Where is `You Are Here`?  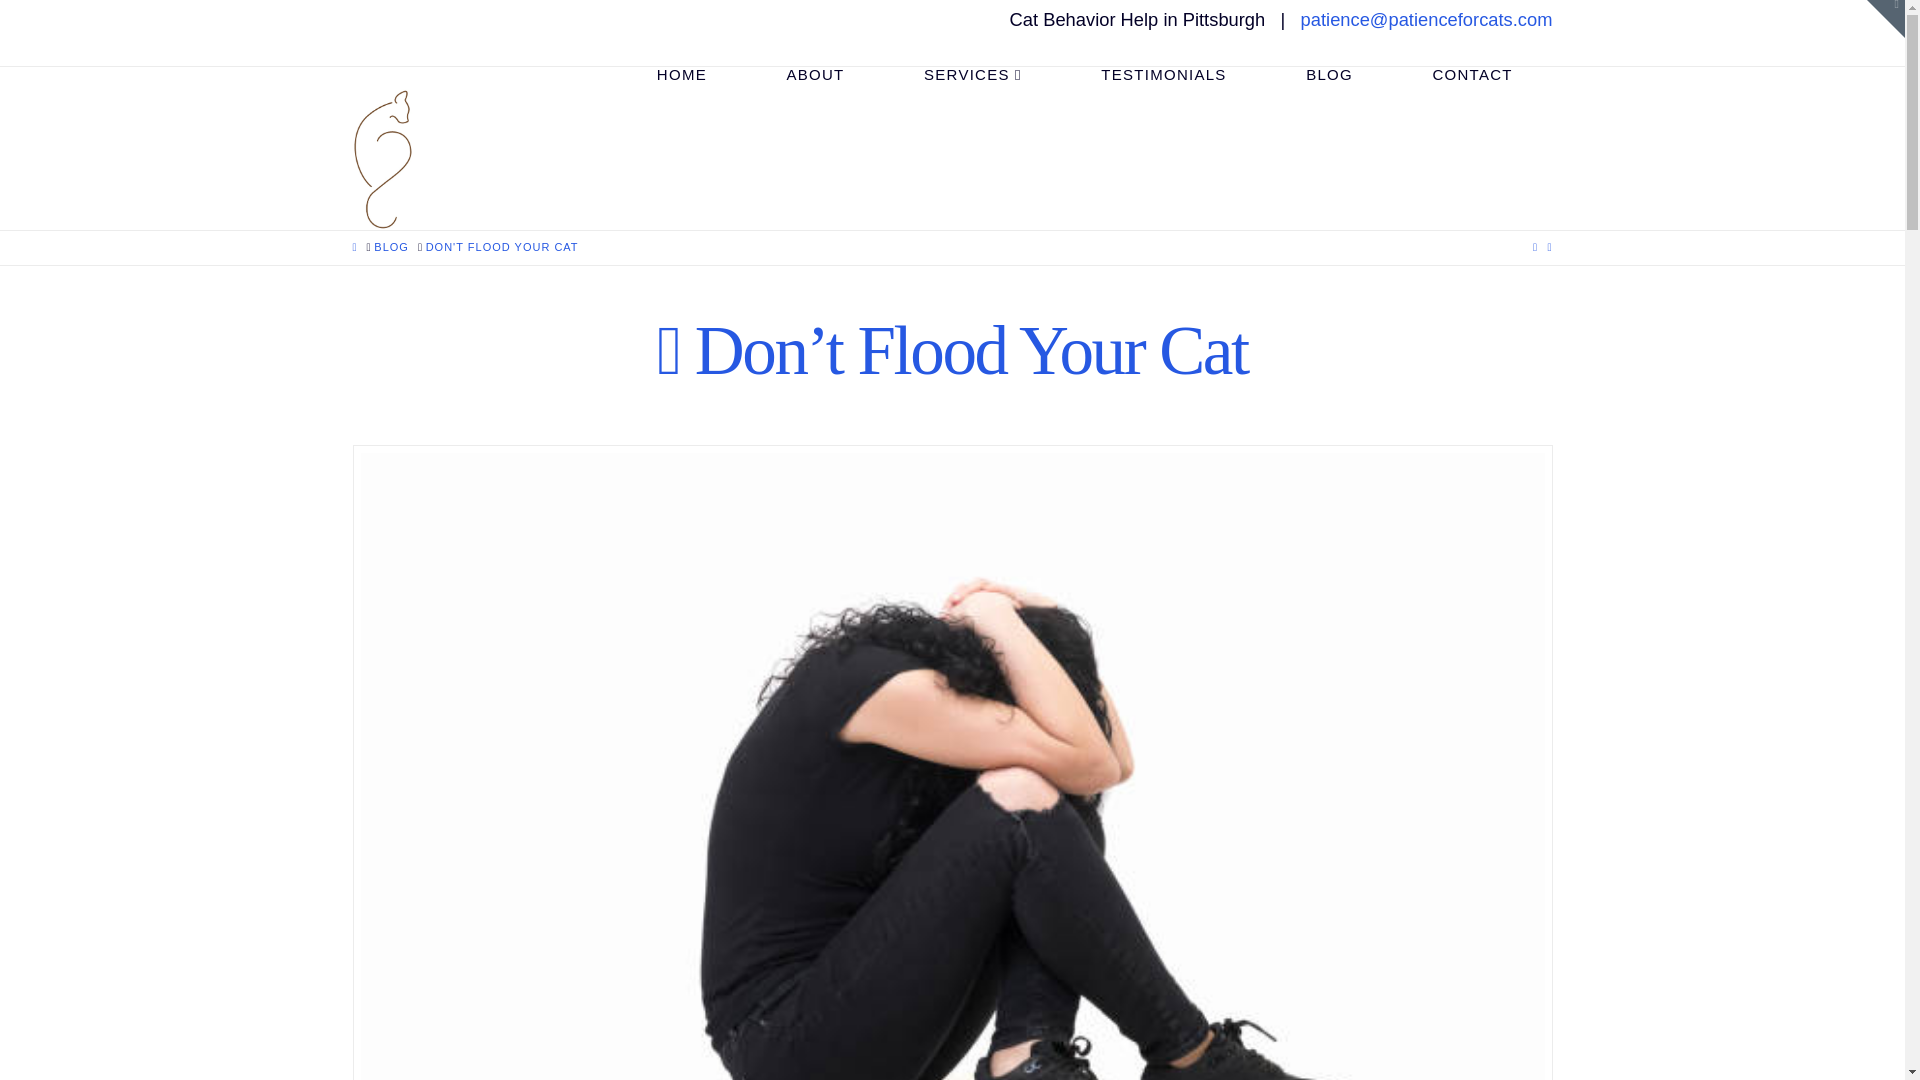 You Are Here is located at coordinates (502, 246).